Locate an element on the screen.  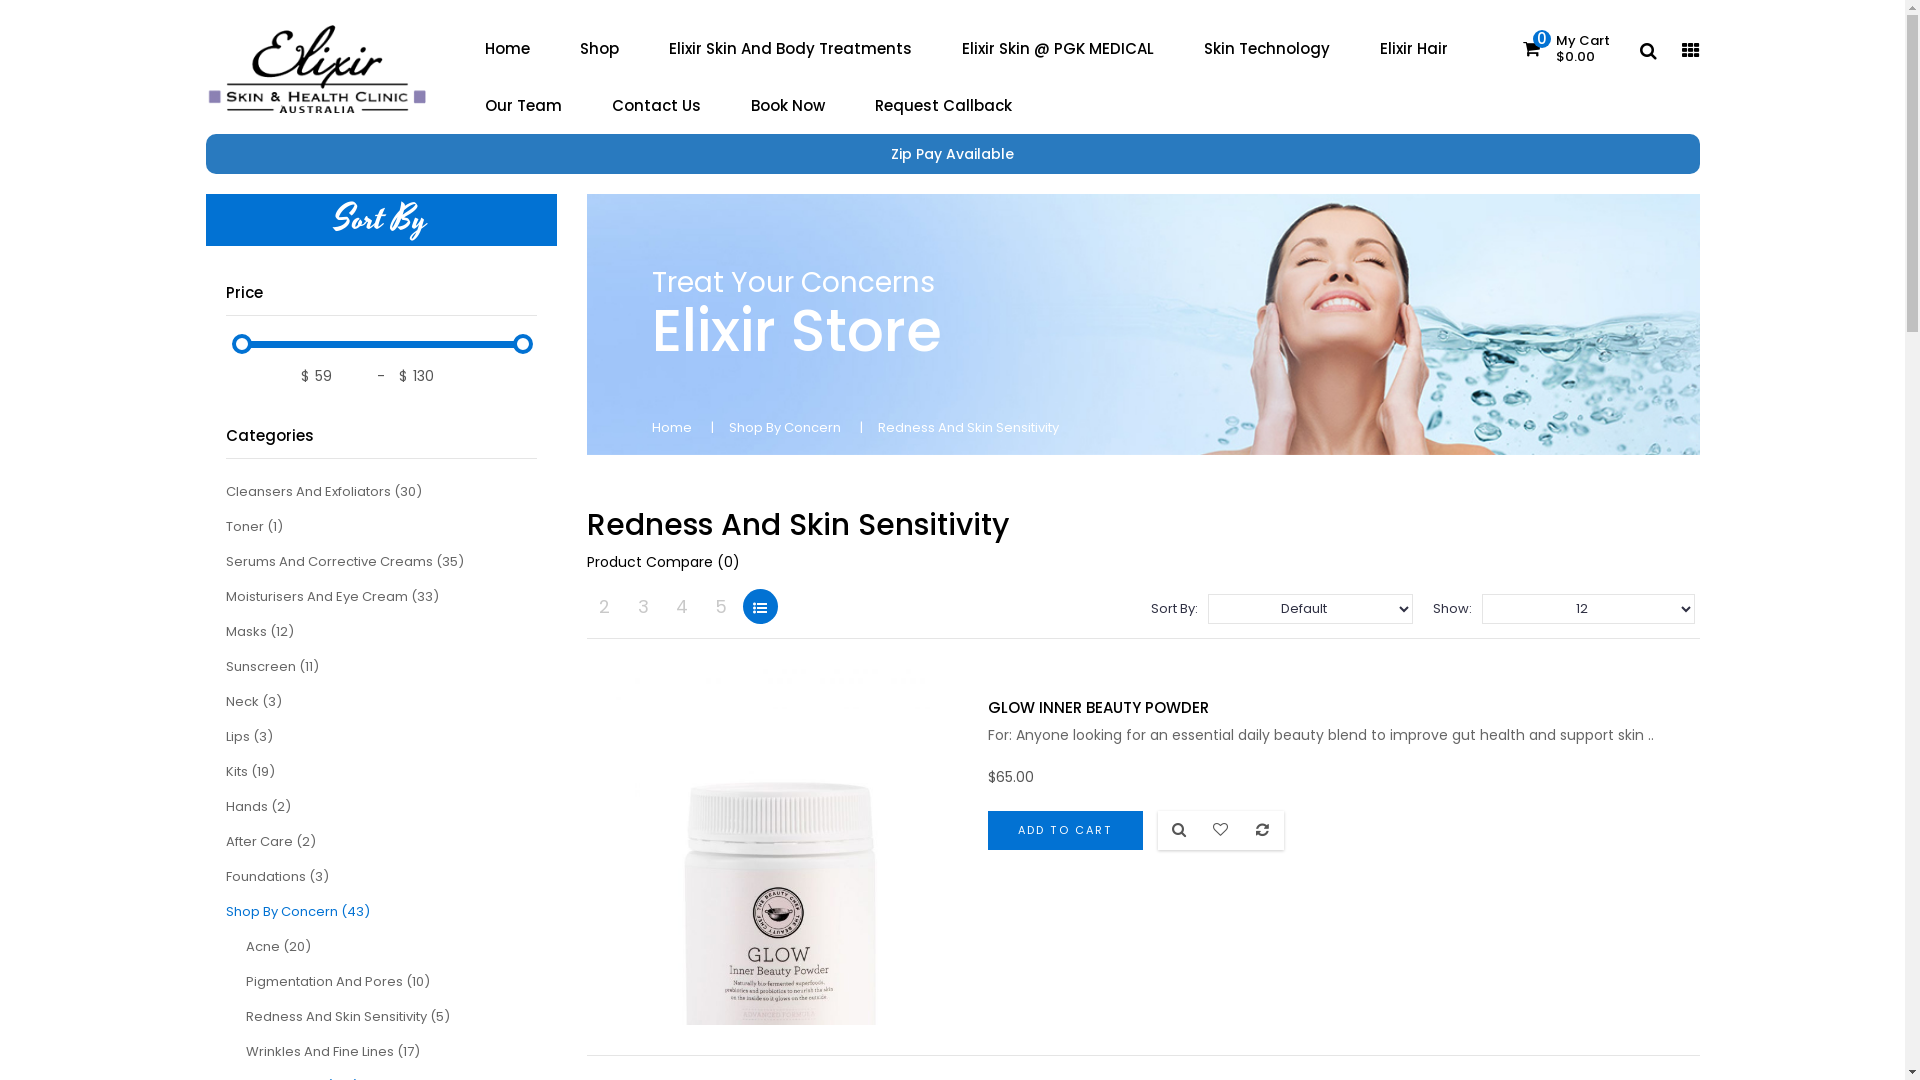
Elixir Skin is located at coordinates (318, 74).